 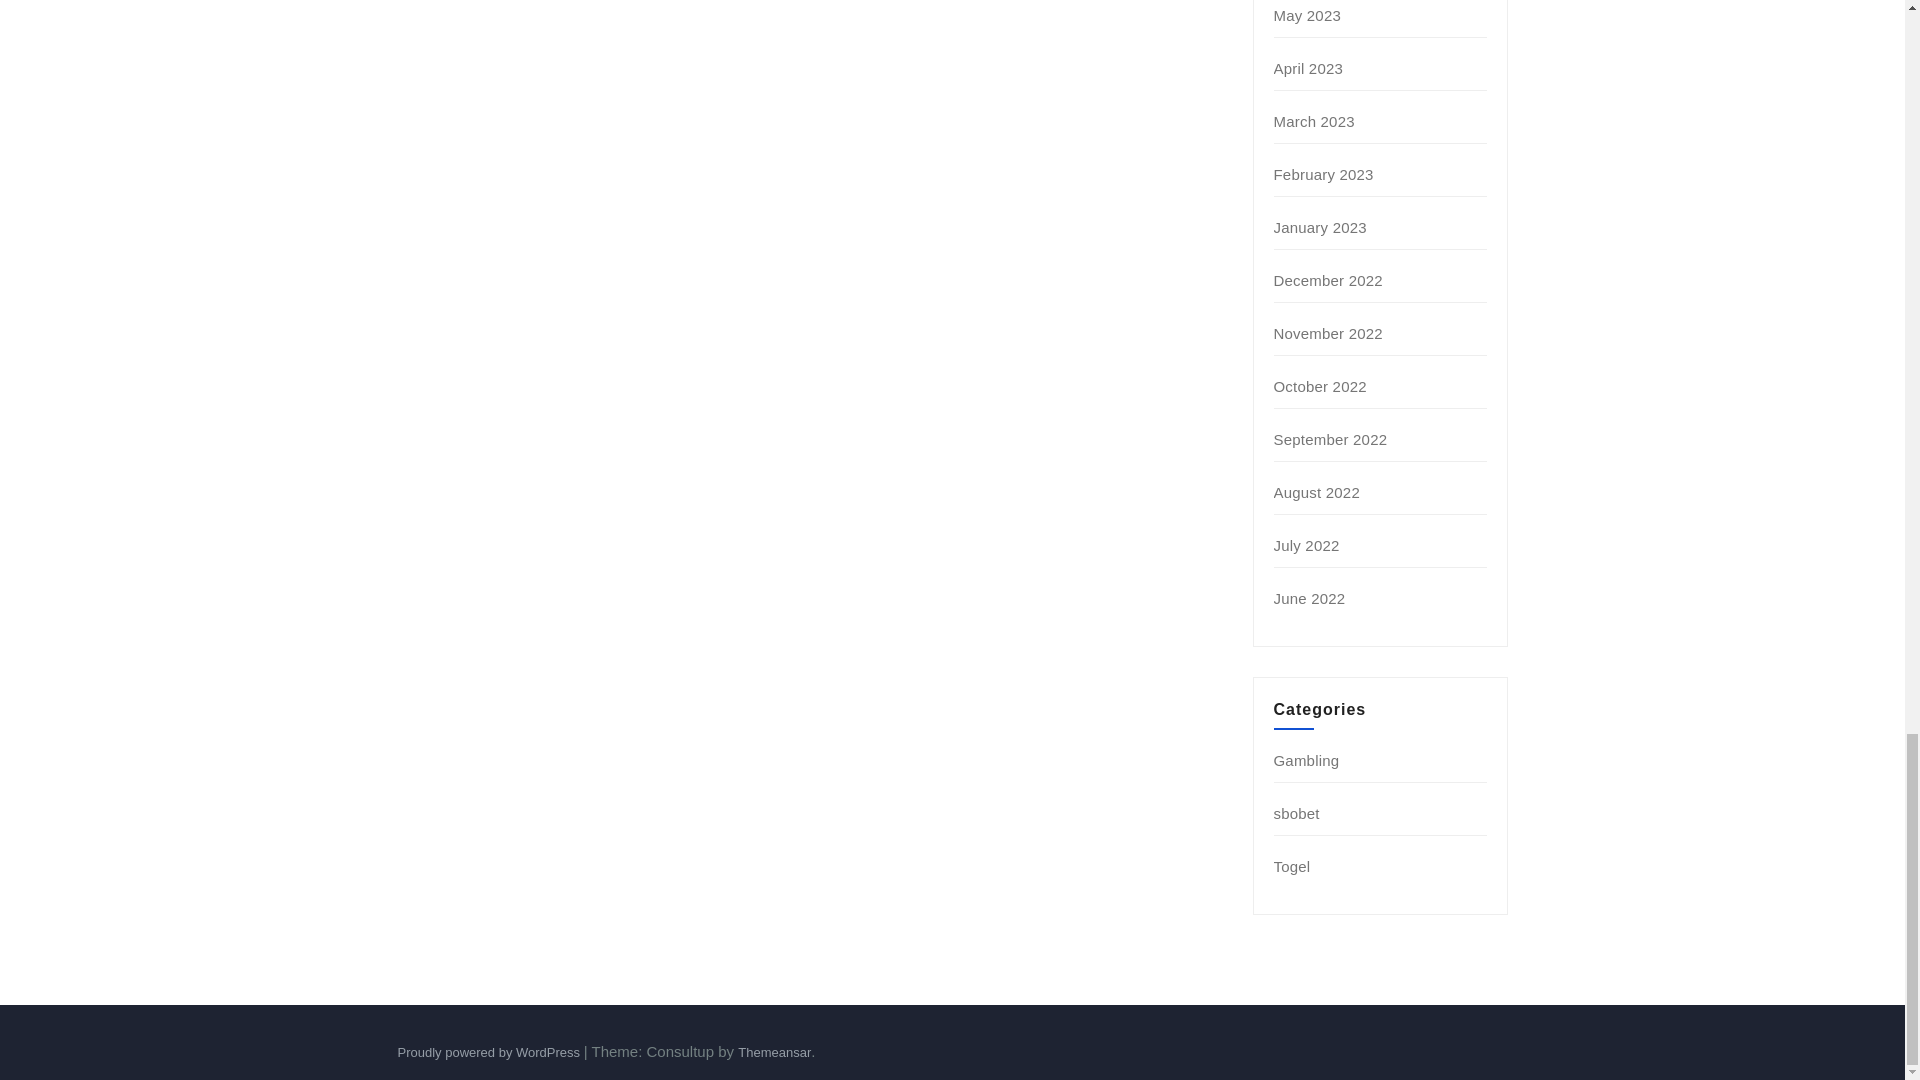 I want to click on February 2023, so click(x=1324, y=174).